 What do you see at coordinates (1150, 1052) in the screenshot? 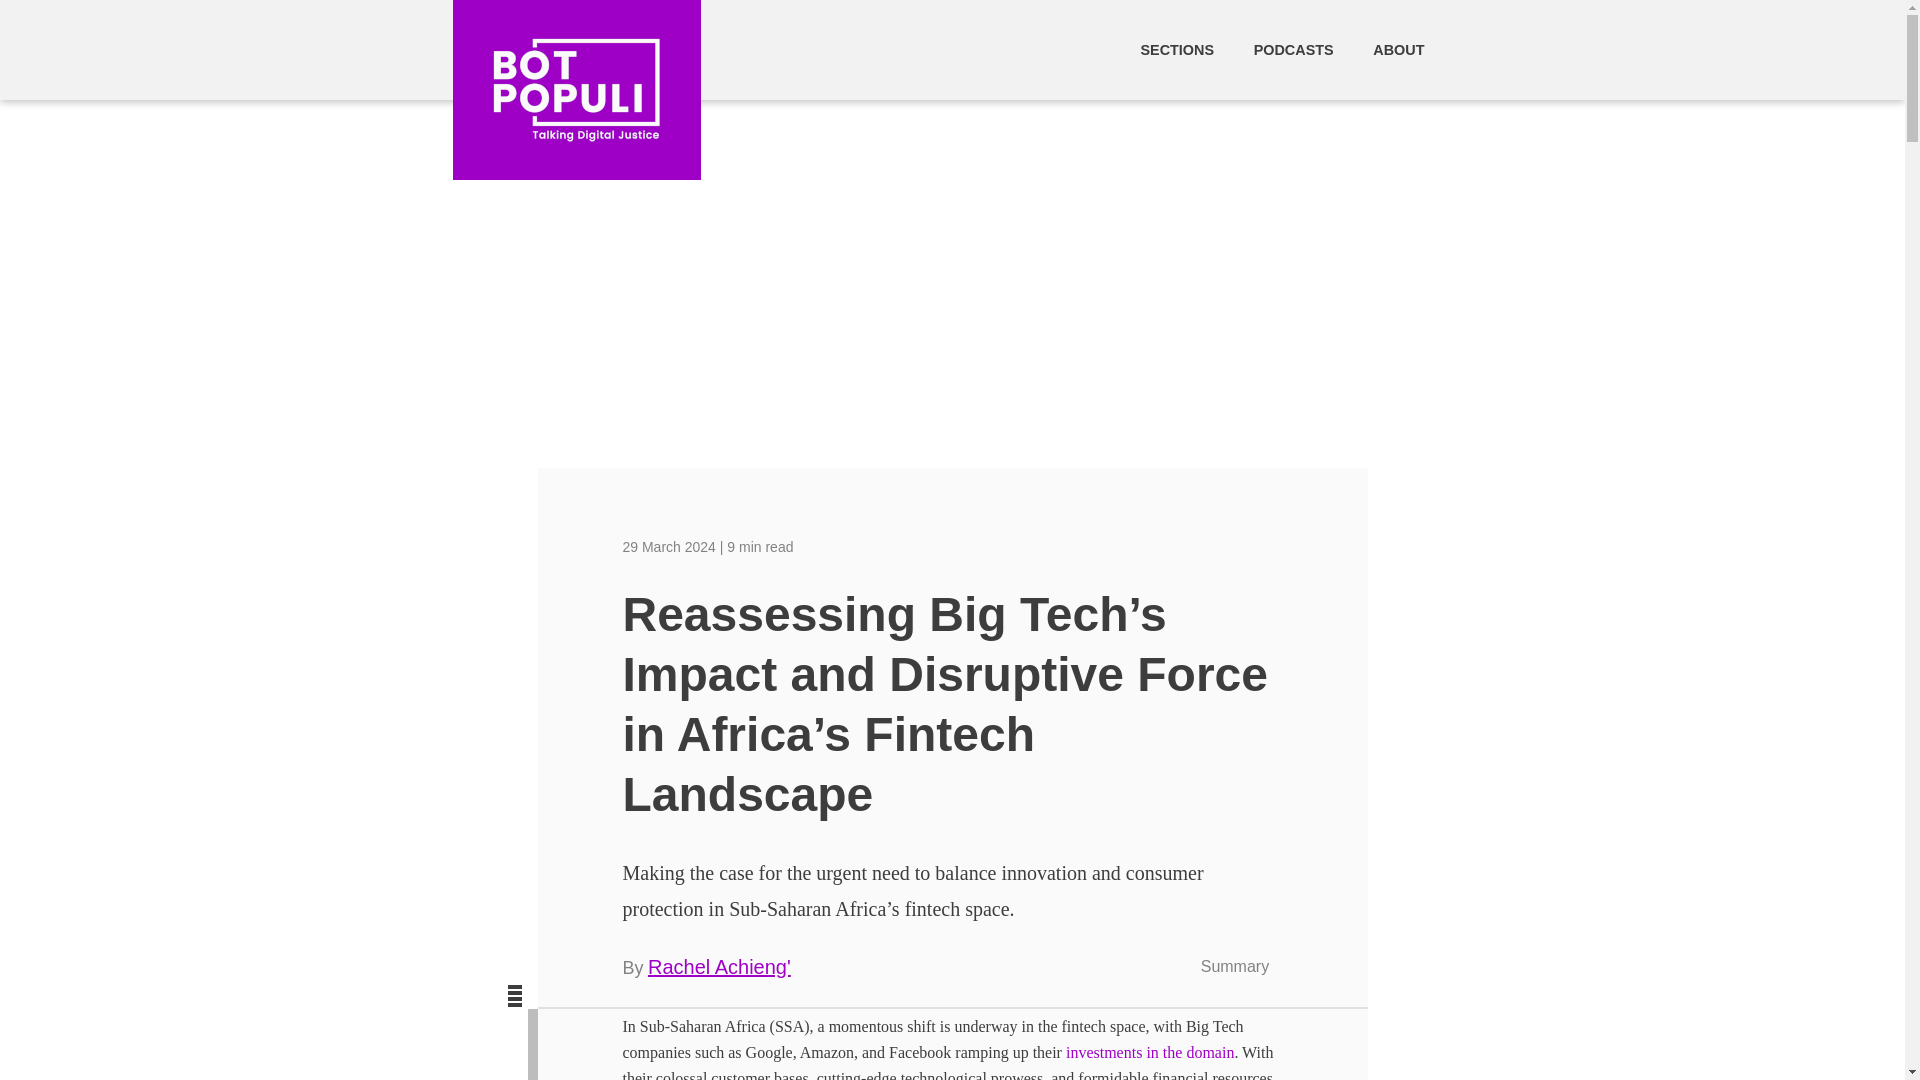
I see `investments in the domain` at bounding box center [1150, 1052].